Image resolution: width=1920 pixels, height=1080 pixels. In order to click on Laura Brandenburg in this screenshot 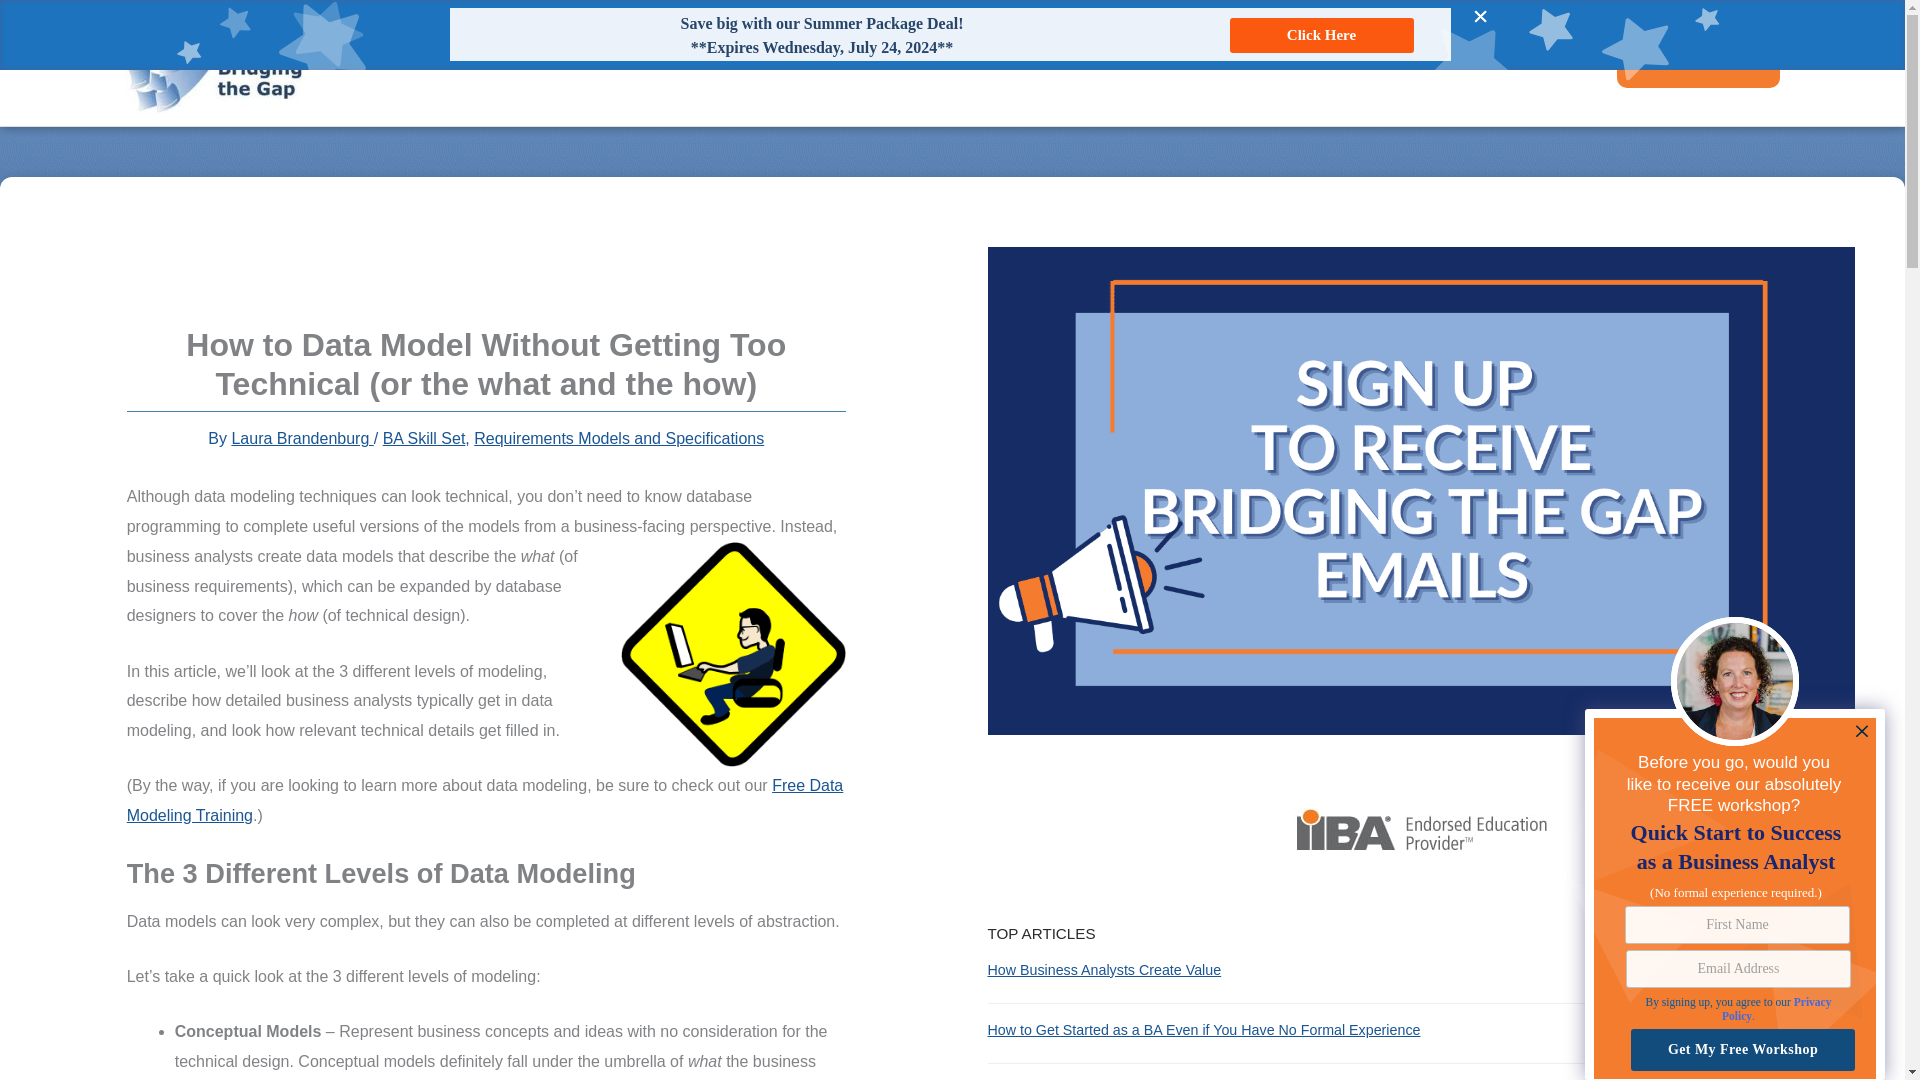, I will do `click(301, 438)`.